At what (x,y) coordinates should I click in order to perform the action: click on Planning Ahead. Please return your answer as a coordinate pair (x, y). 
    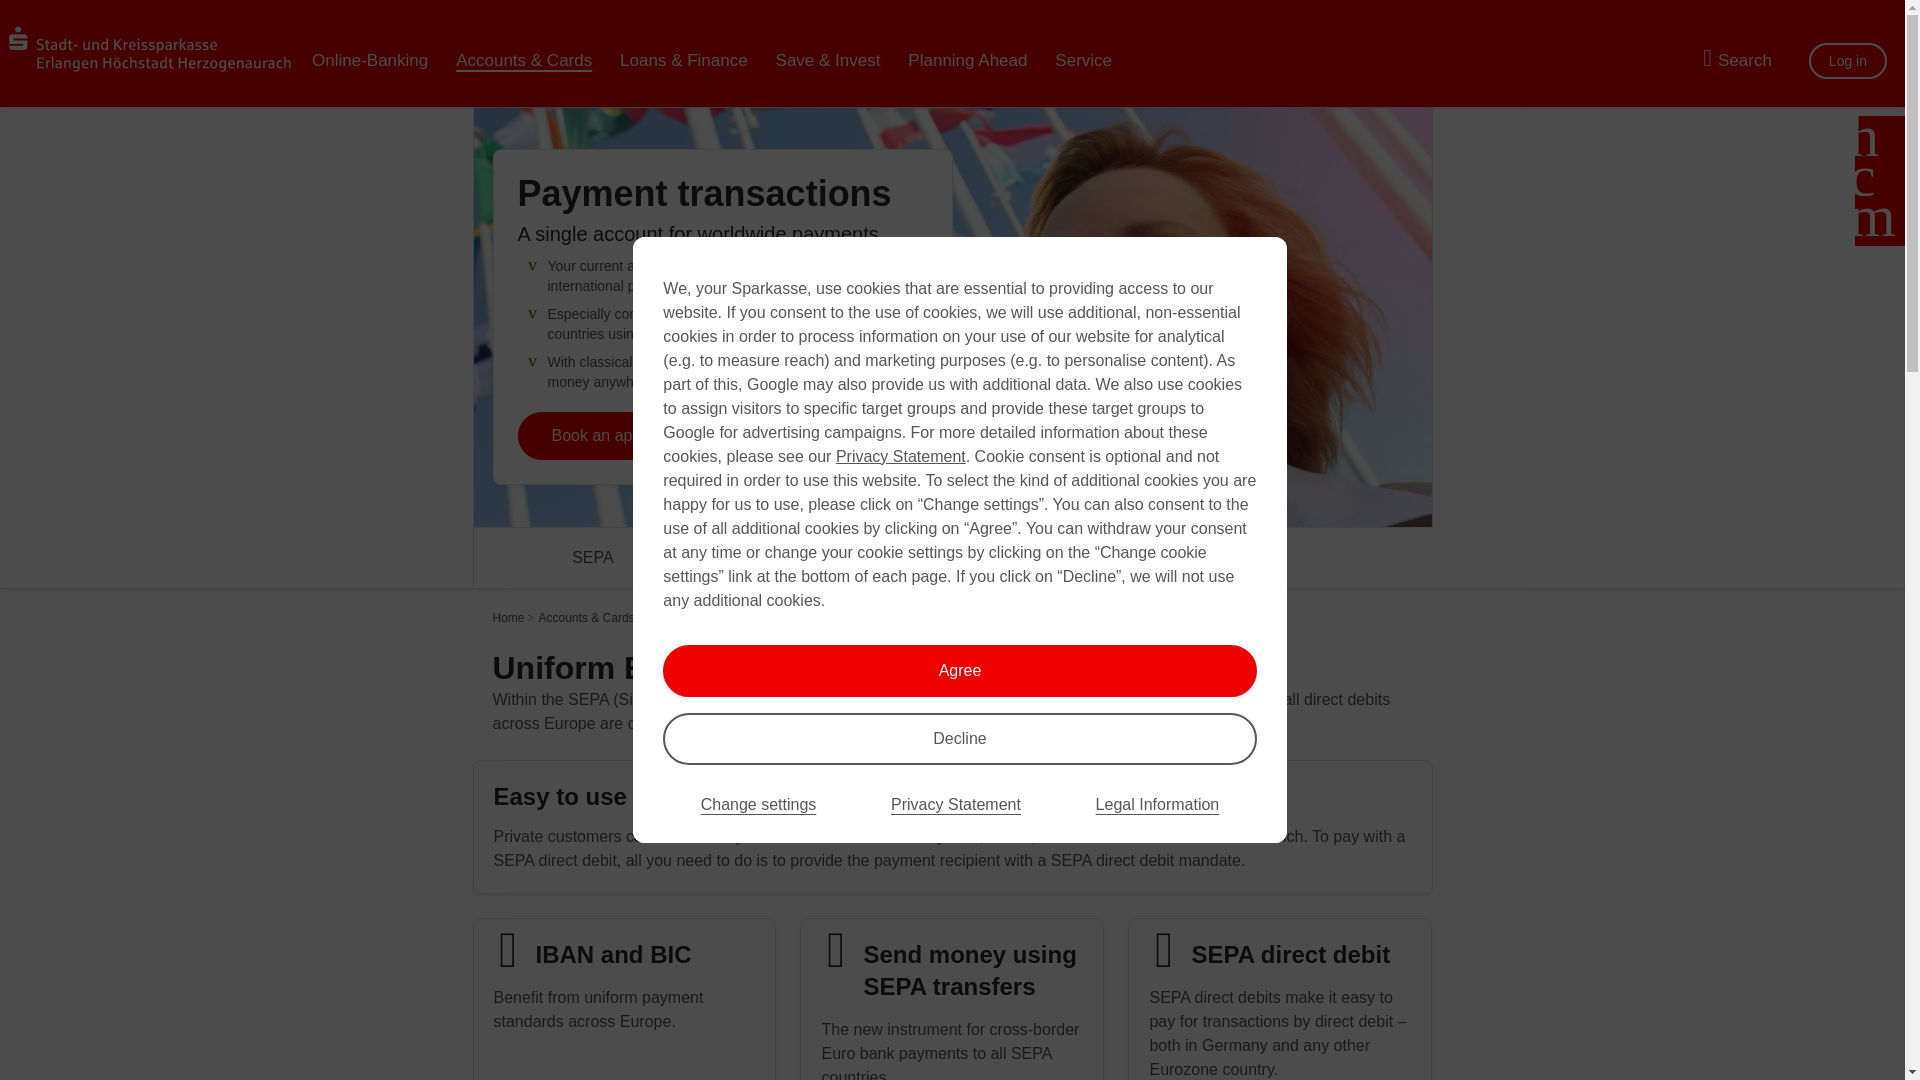
    Looking at the image, I should click on (967, 60).